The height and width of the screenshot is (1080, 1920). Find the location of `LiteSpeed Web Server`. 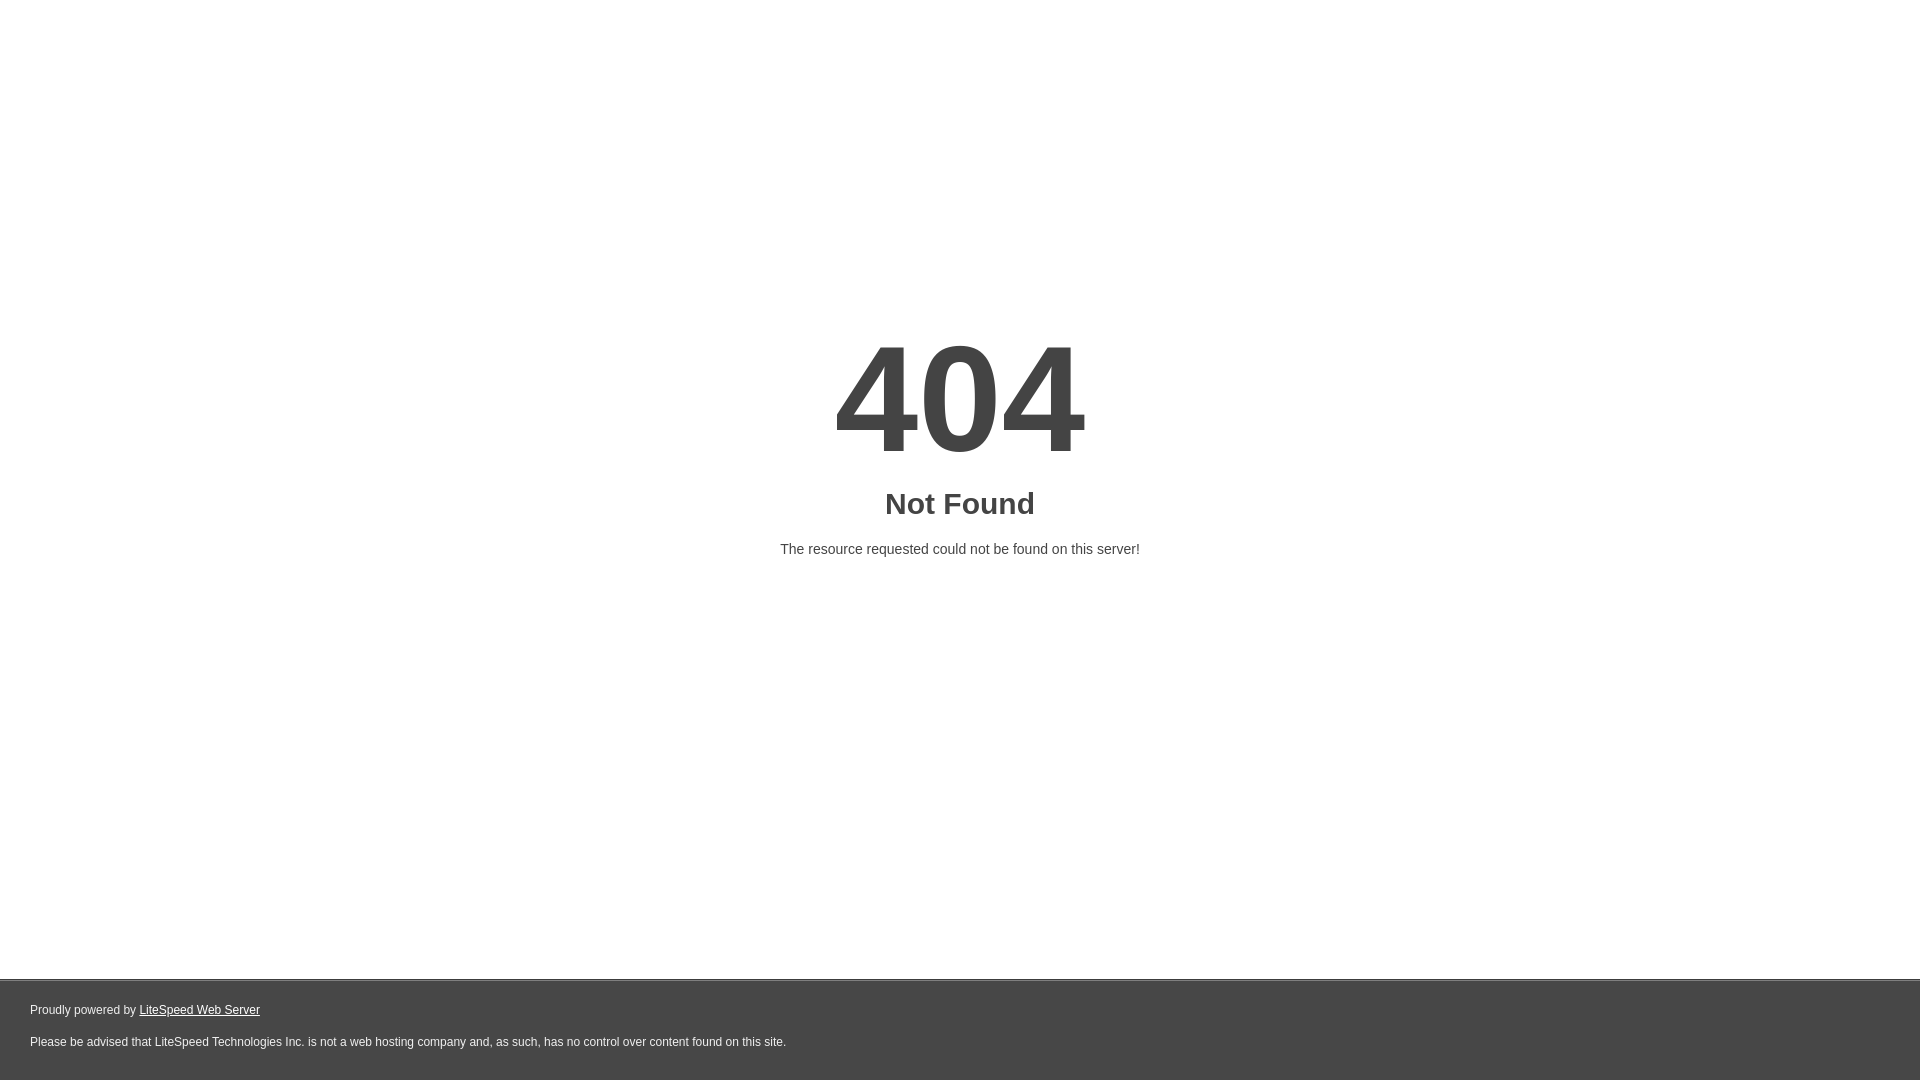

LiteSpeed Web Server is located at coordinates (200, 1010).